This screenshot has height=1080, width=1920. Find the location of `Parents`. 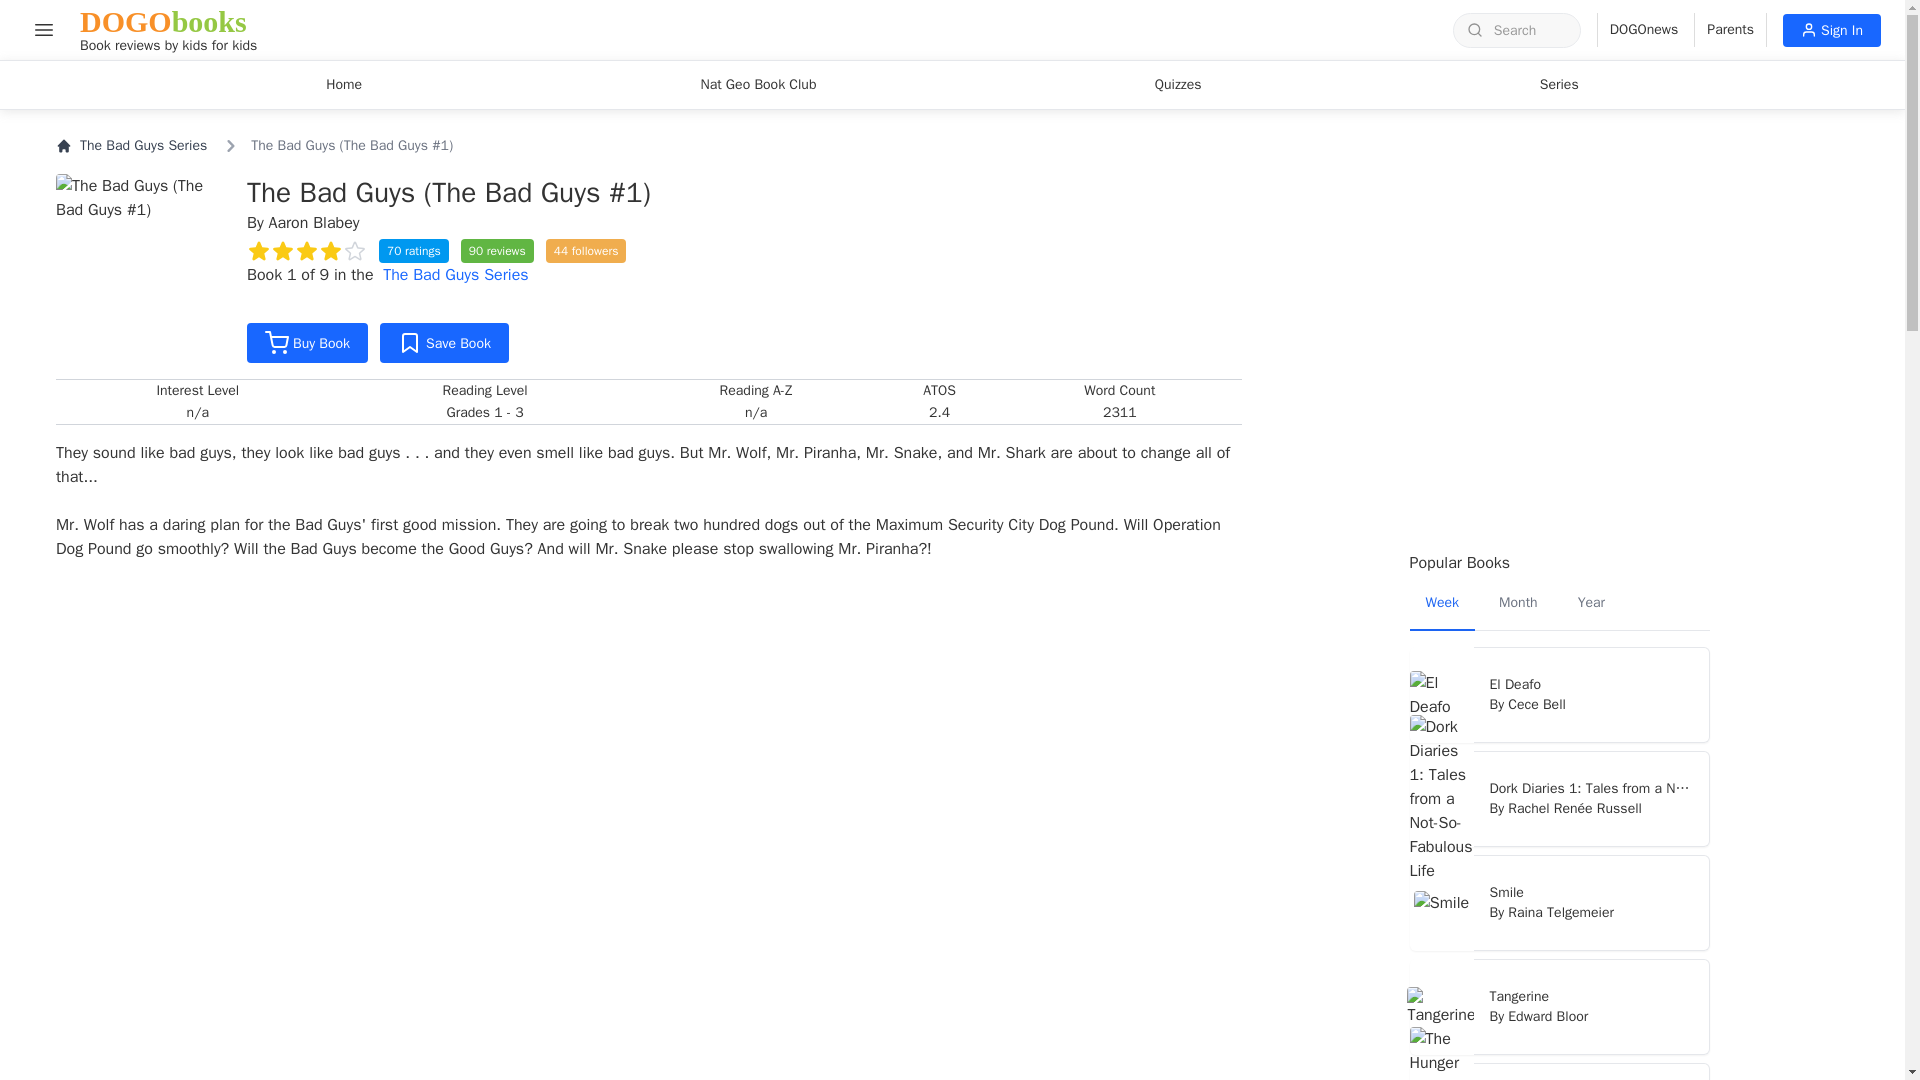

Parents is located at coordinates (1560, 466).